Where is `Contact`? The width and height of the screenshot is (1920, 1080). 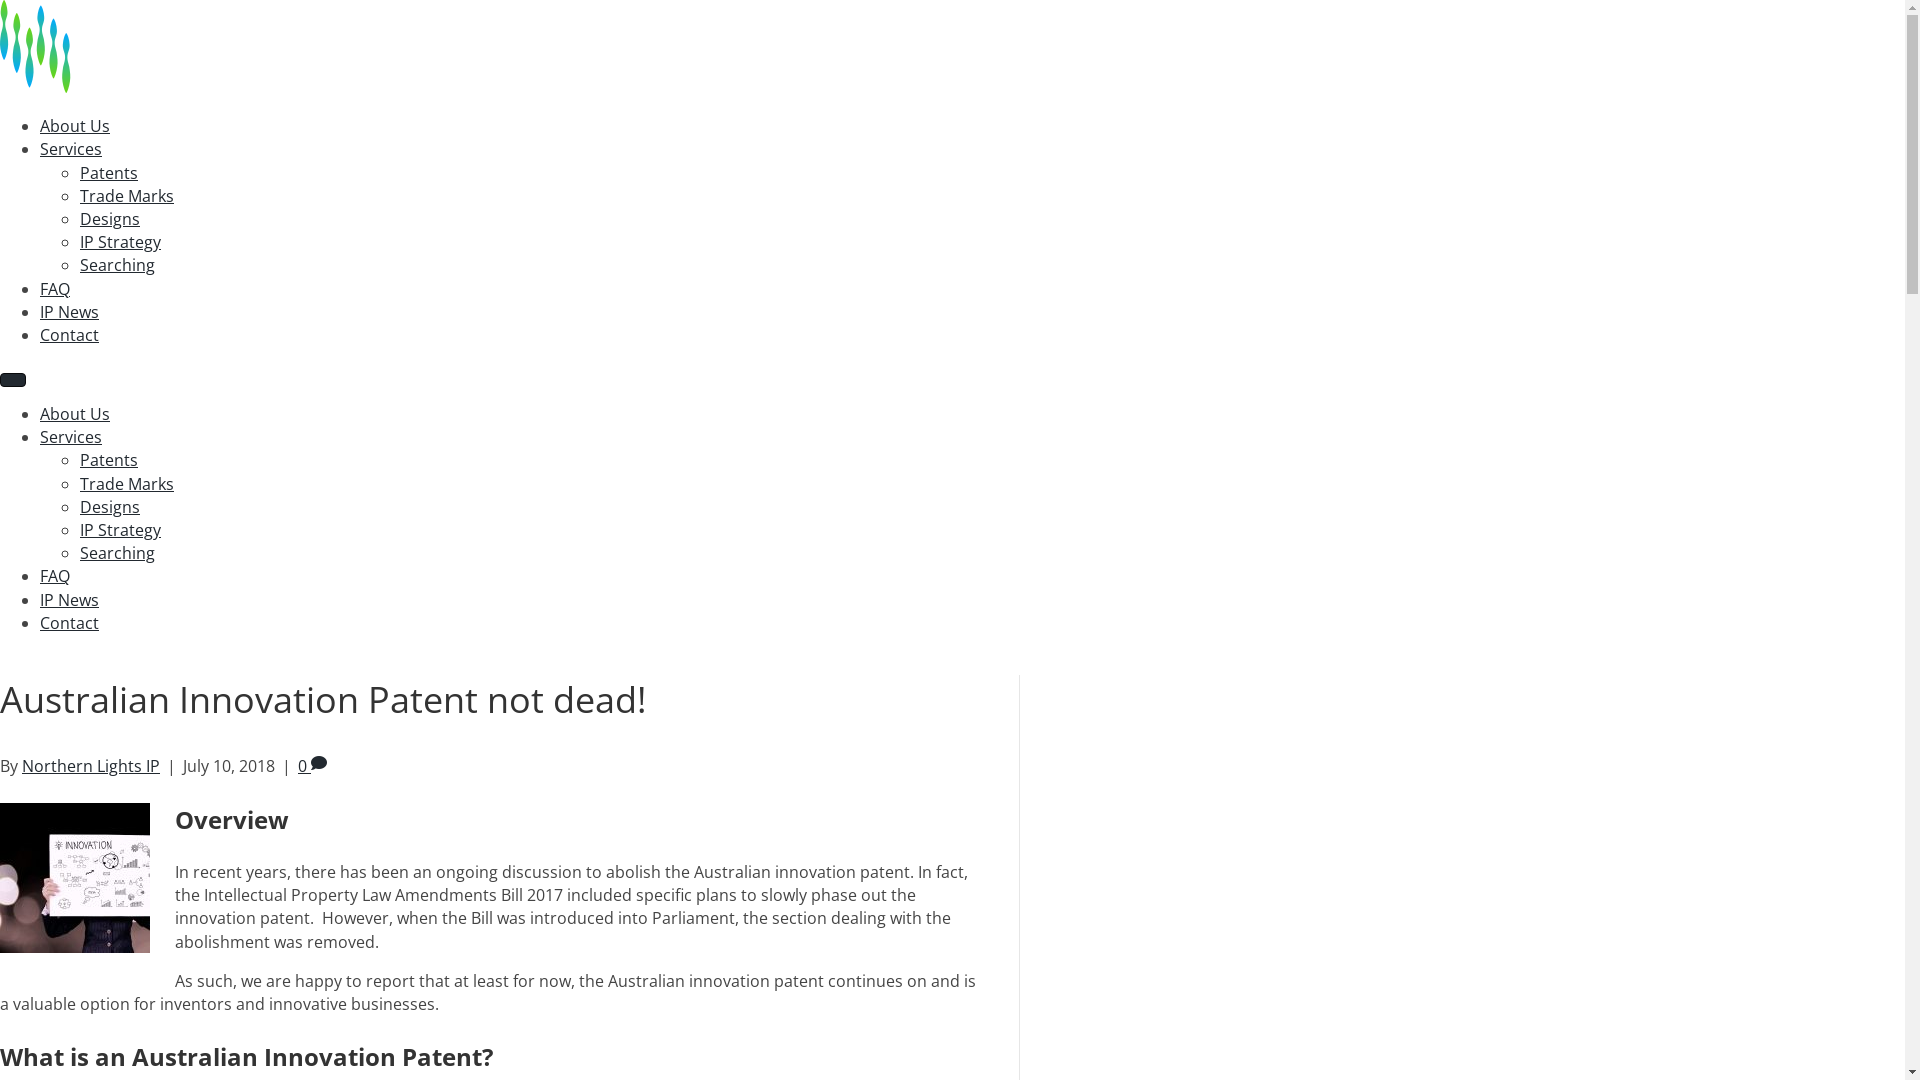
Contact is located at coordinates (70, 335).